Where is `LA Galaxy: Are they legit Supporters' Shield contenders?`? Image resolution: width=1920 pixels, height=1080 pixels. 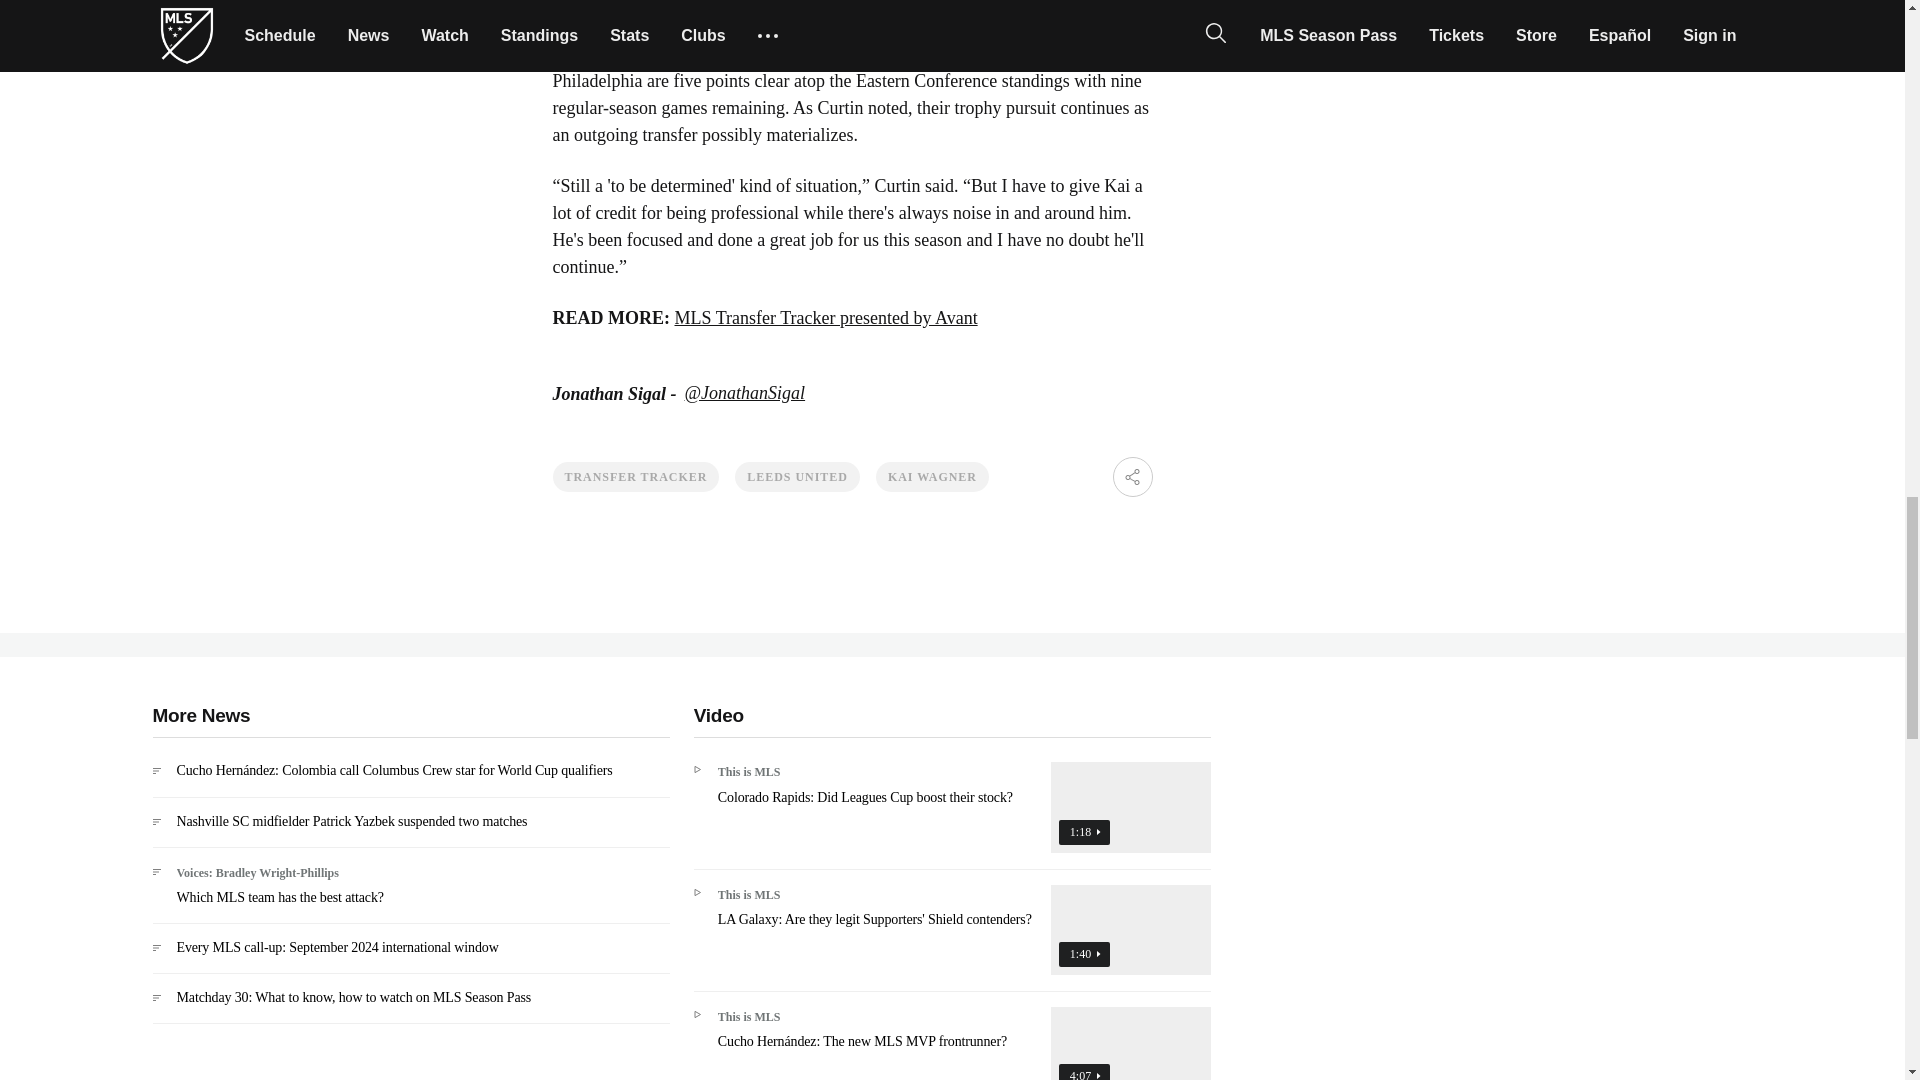
LA Galaxy: Are they legit Supporters' Shield contenders? is located at coordinates (952, 938).